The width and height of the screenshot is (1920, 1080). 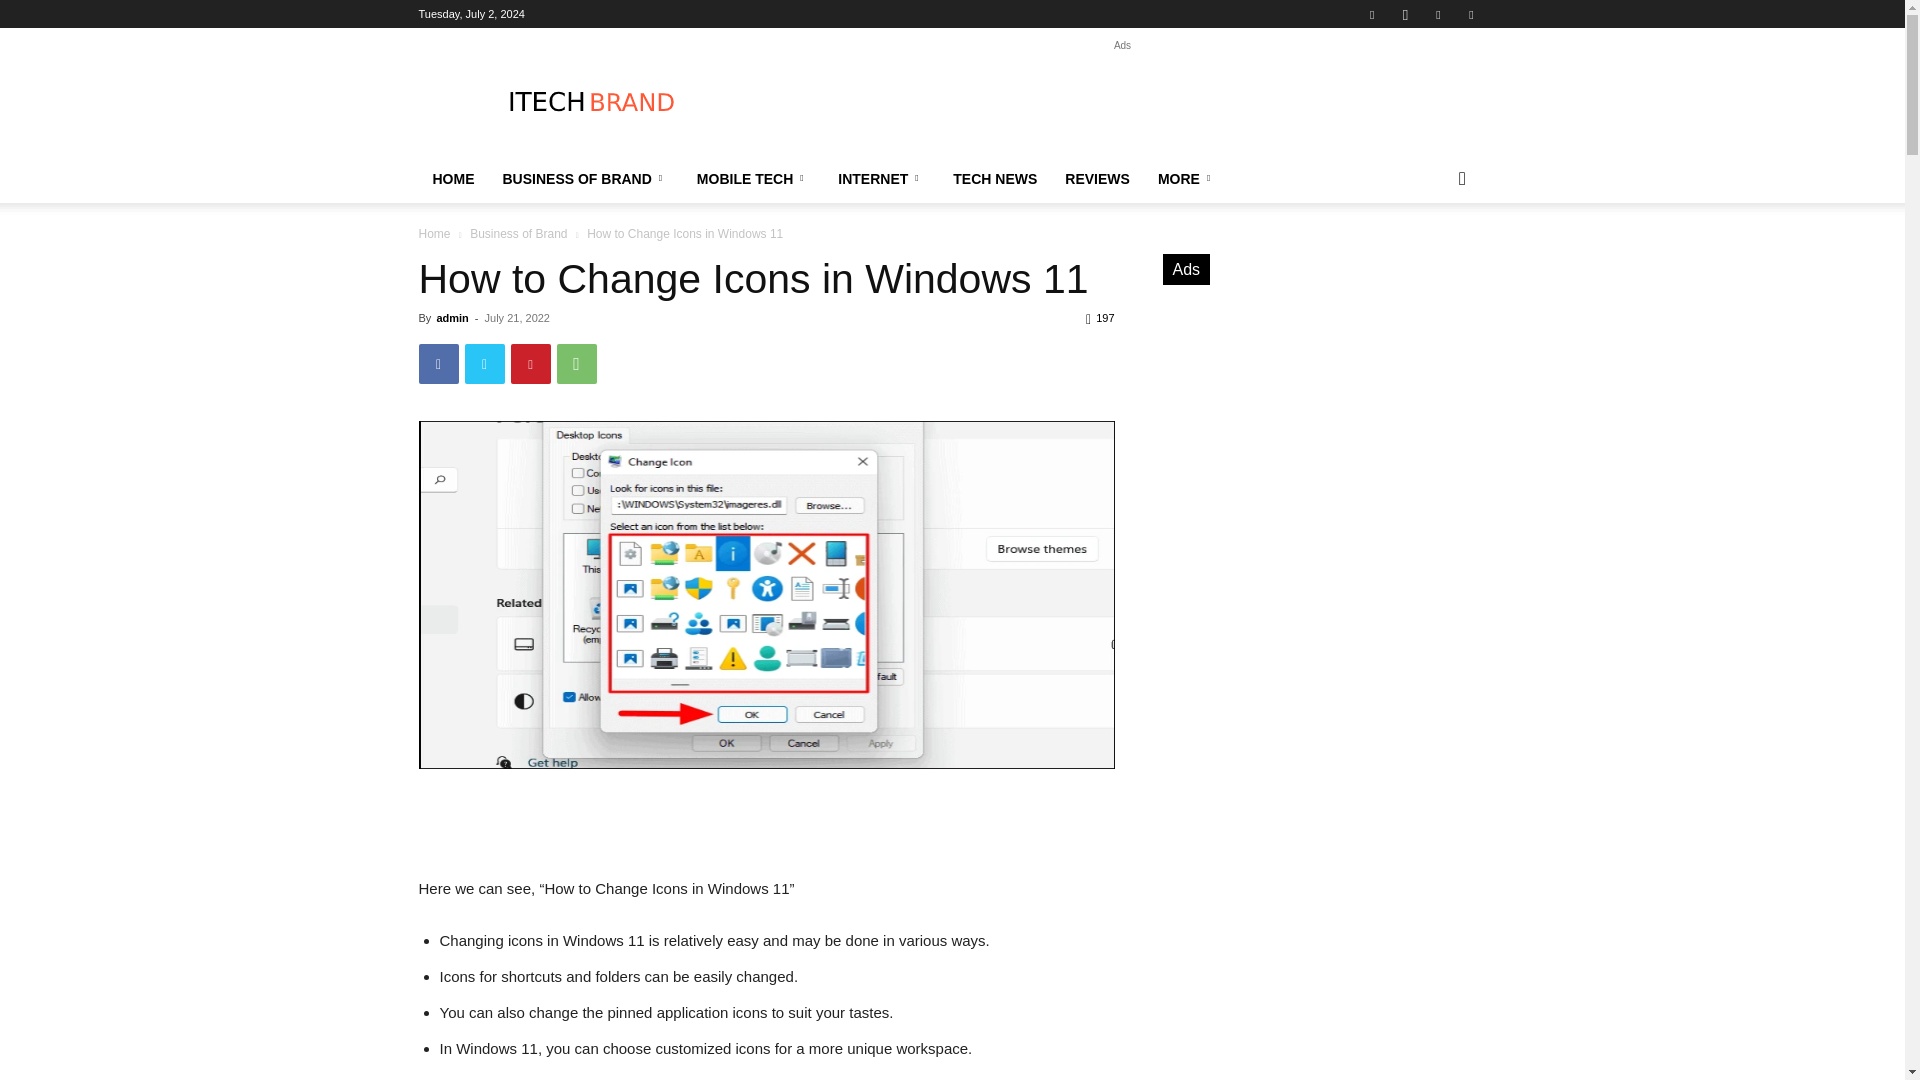 What do you see at coordinates (1122, 100) in the screenshot?
I see `Advertisement` at bounding box center [1122, 100].